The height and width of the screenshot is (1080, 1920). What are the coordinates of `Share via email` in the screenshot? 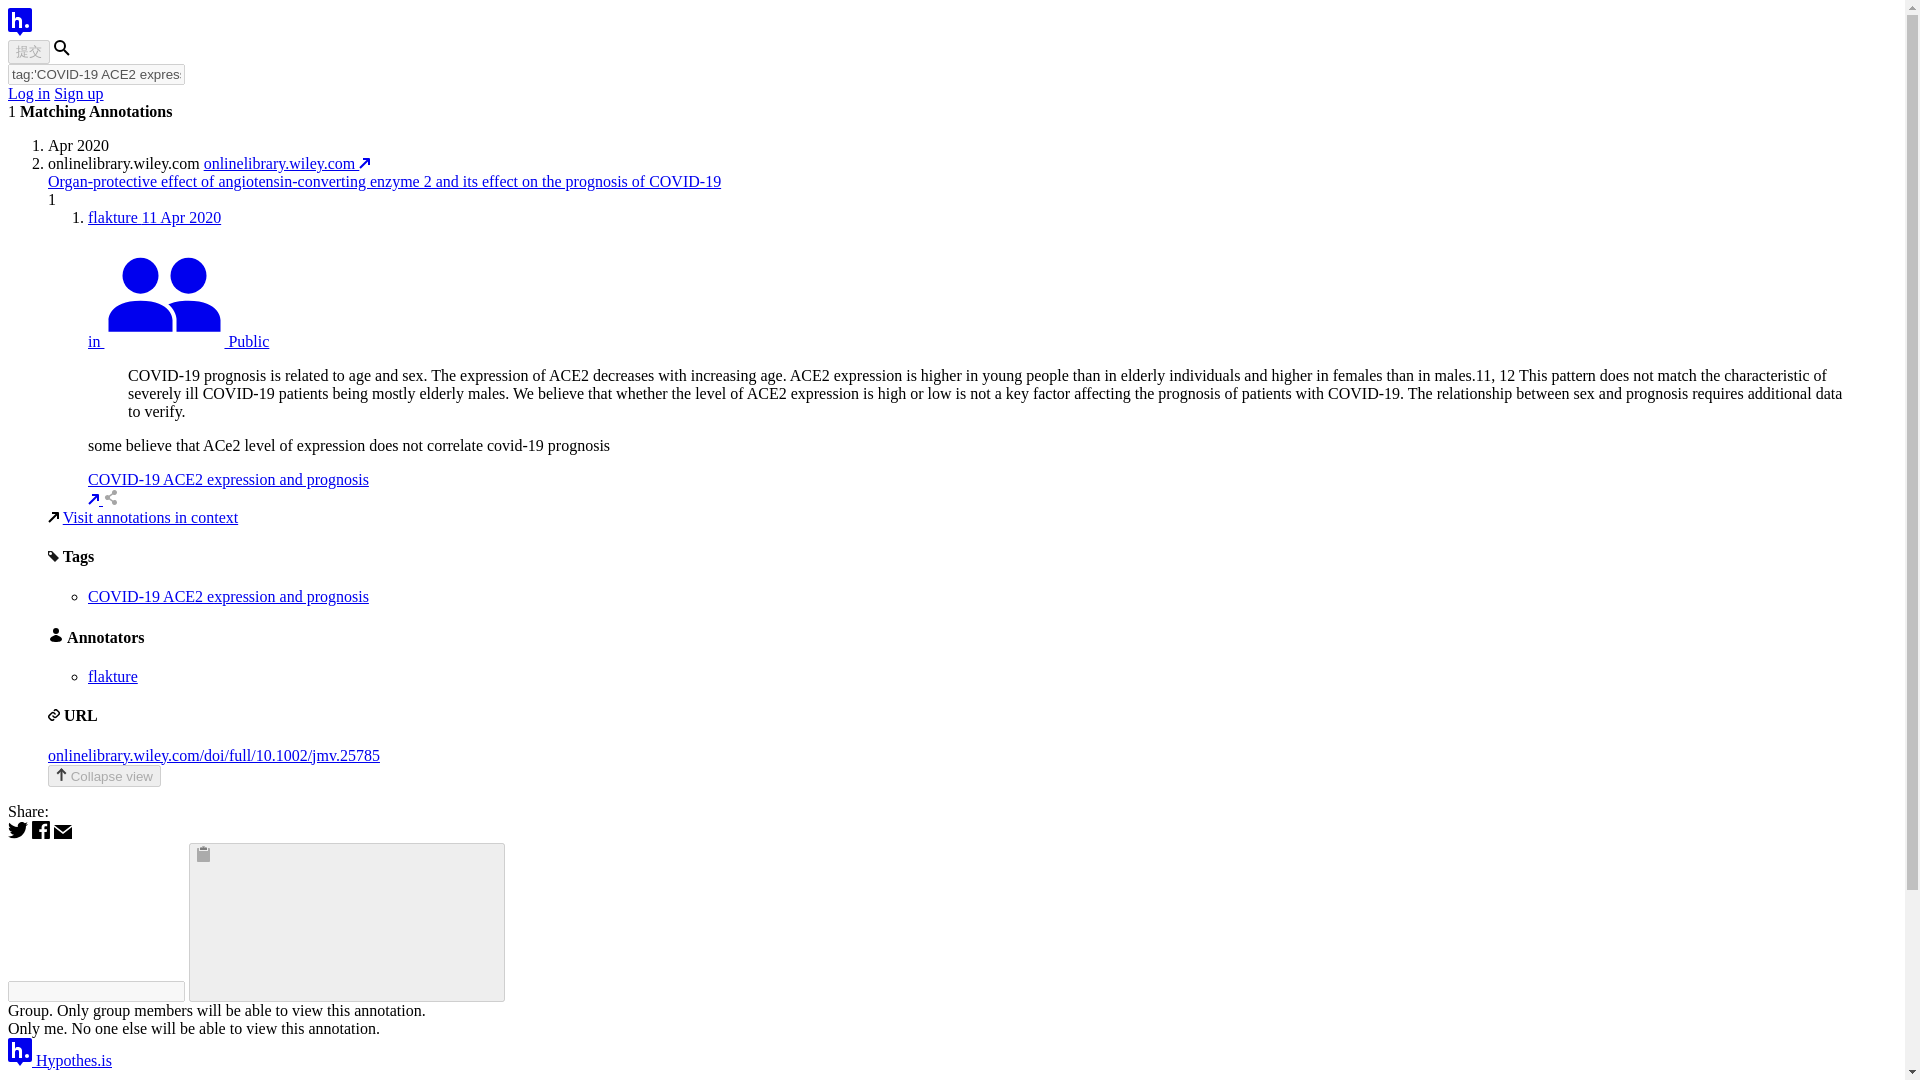 It's located at (62, 834).